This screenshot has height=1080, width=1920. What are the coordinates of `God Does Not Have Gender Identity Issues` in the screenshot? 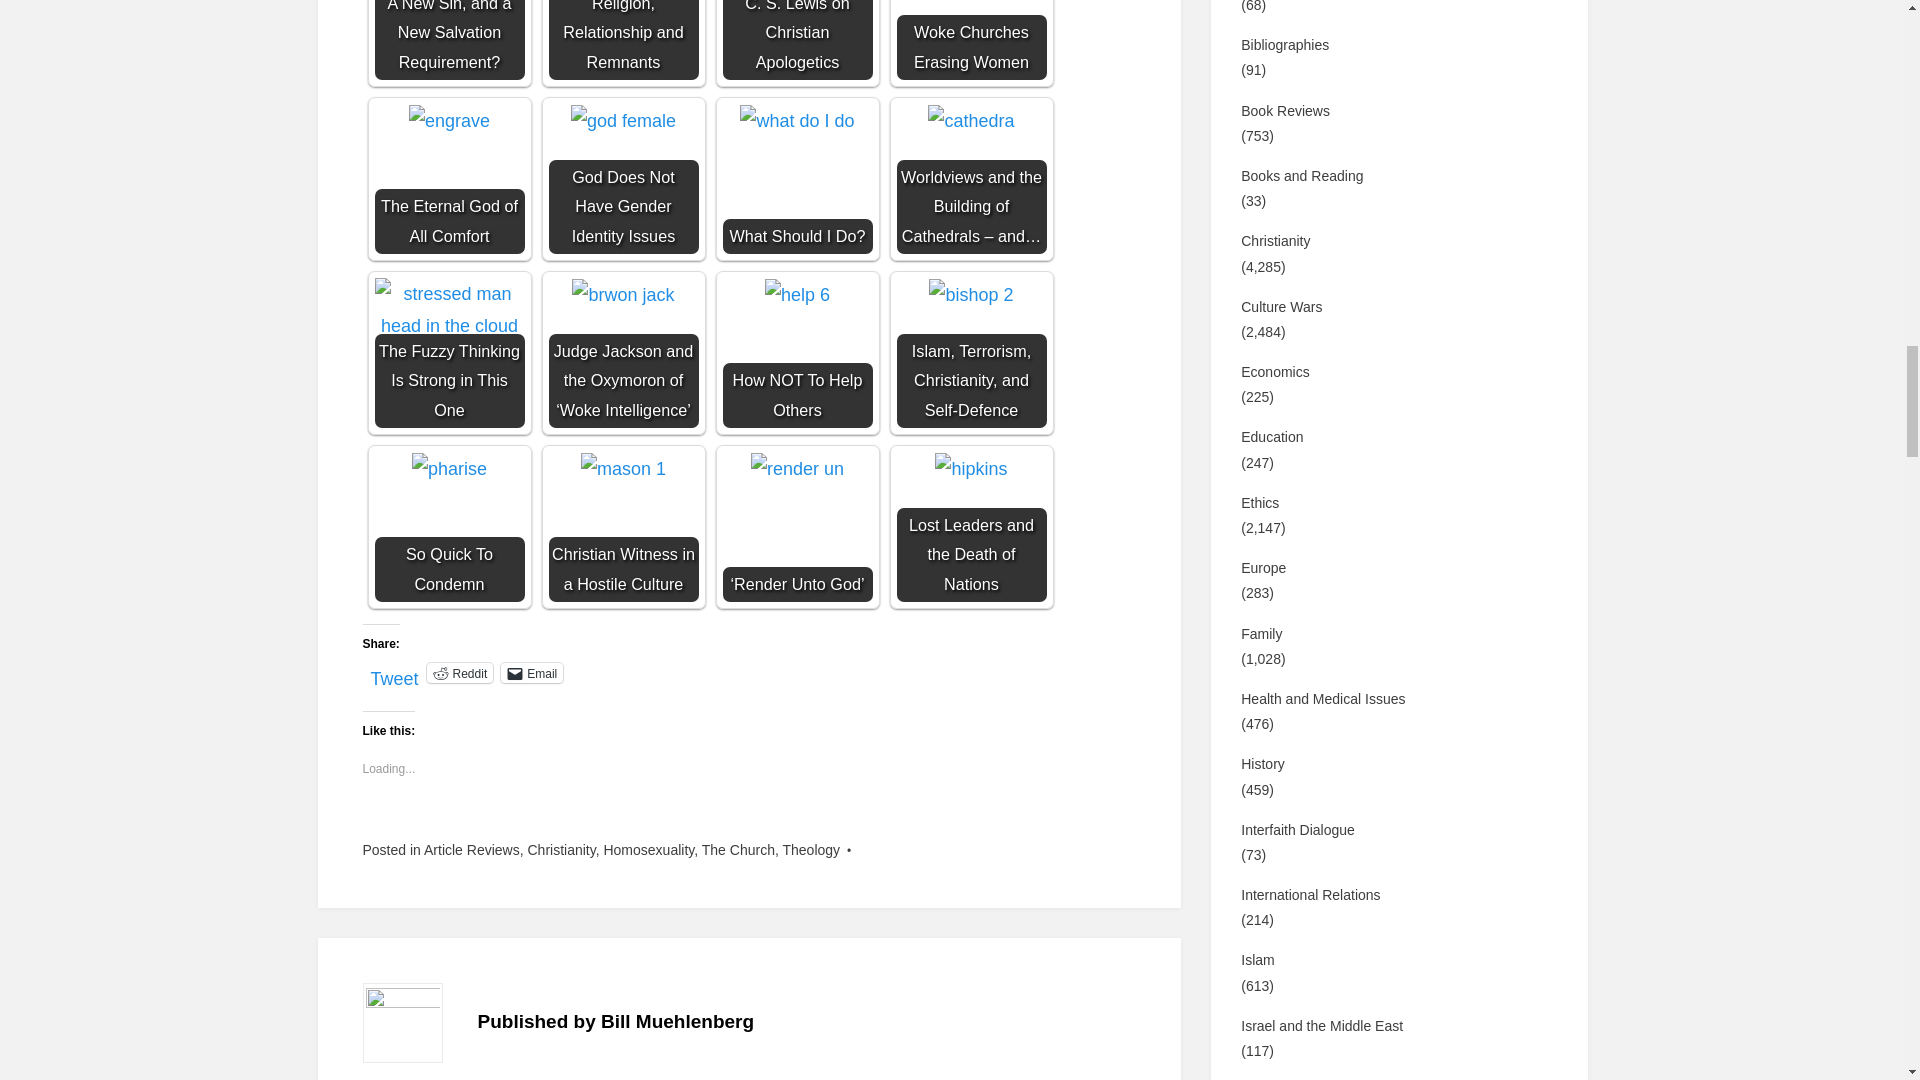 It's located at (622, 120).